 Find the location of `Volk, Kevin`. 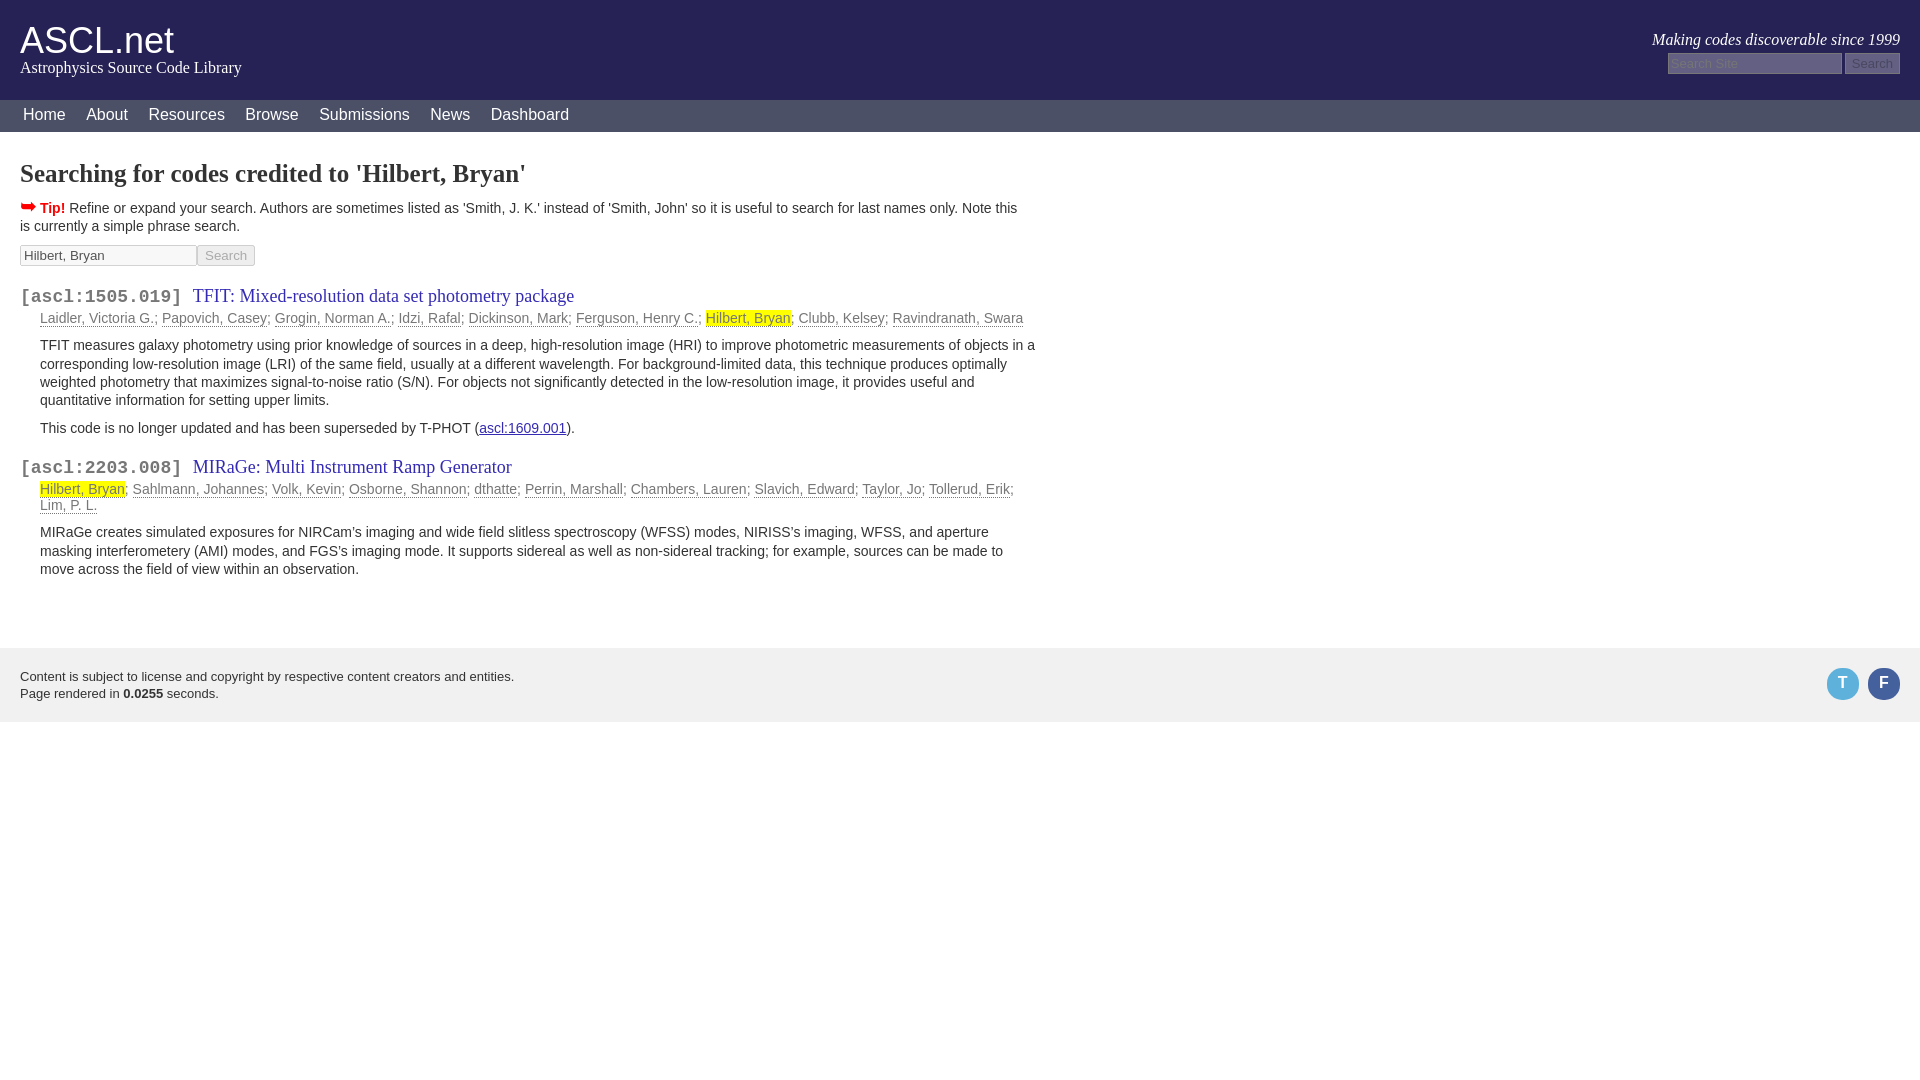

Volk, Kevin is located at coordinates (306, 488).